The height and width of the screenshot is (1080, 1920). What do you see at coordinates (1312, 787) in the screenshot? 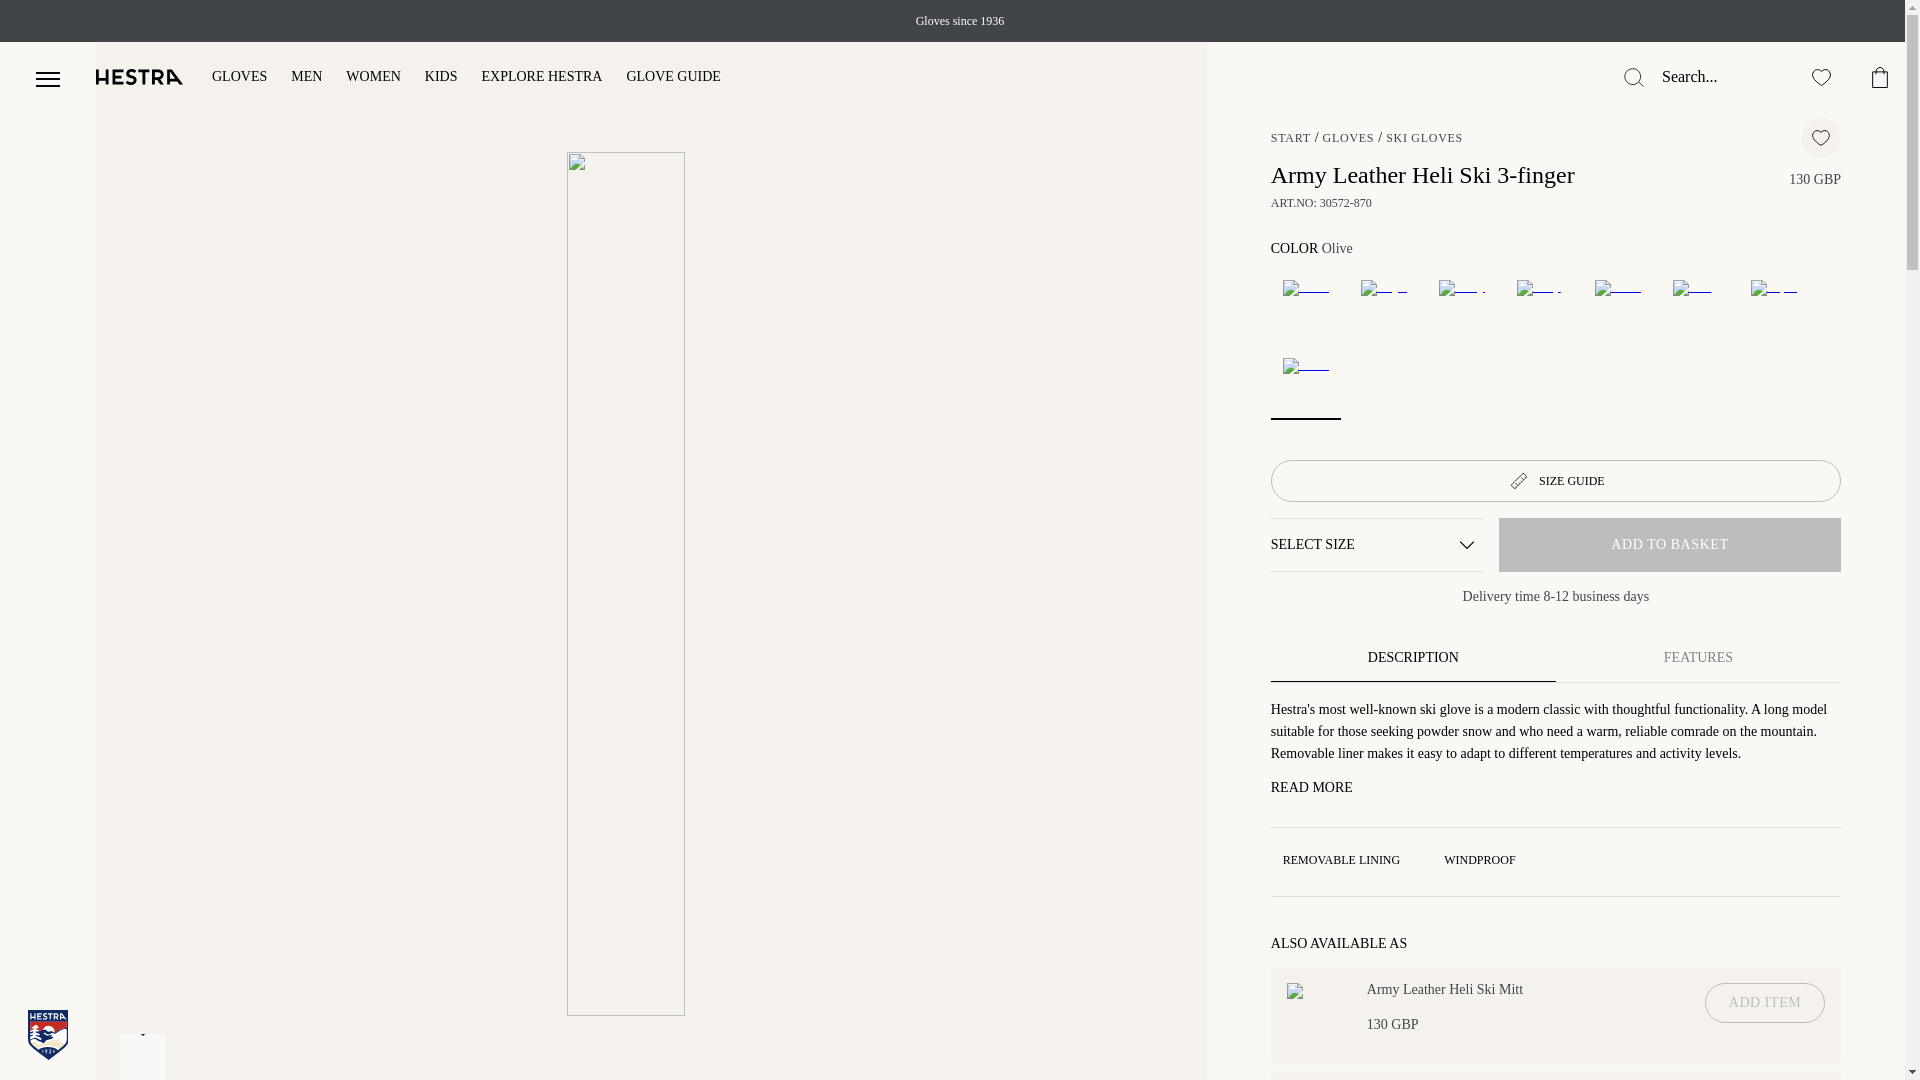
I see `READ MORE` at bounding box center [1312, 787].